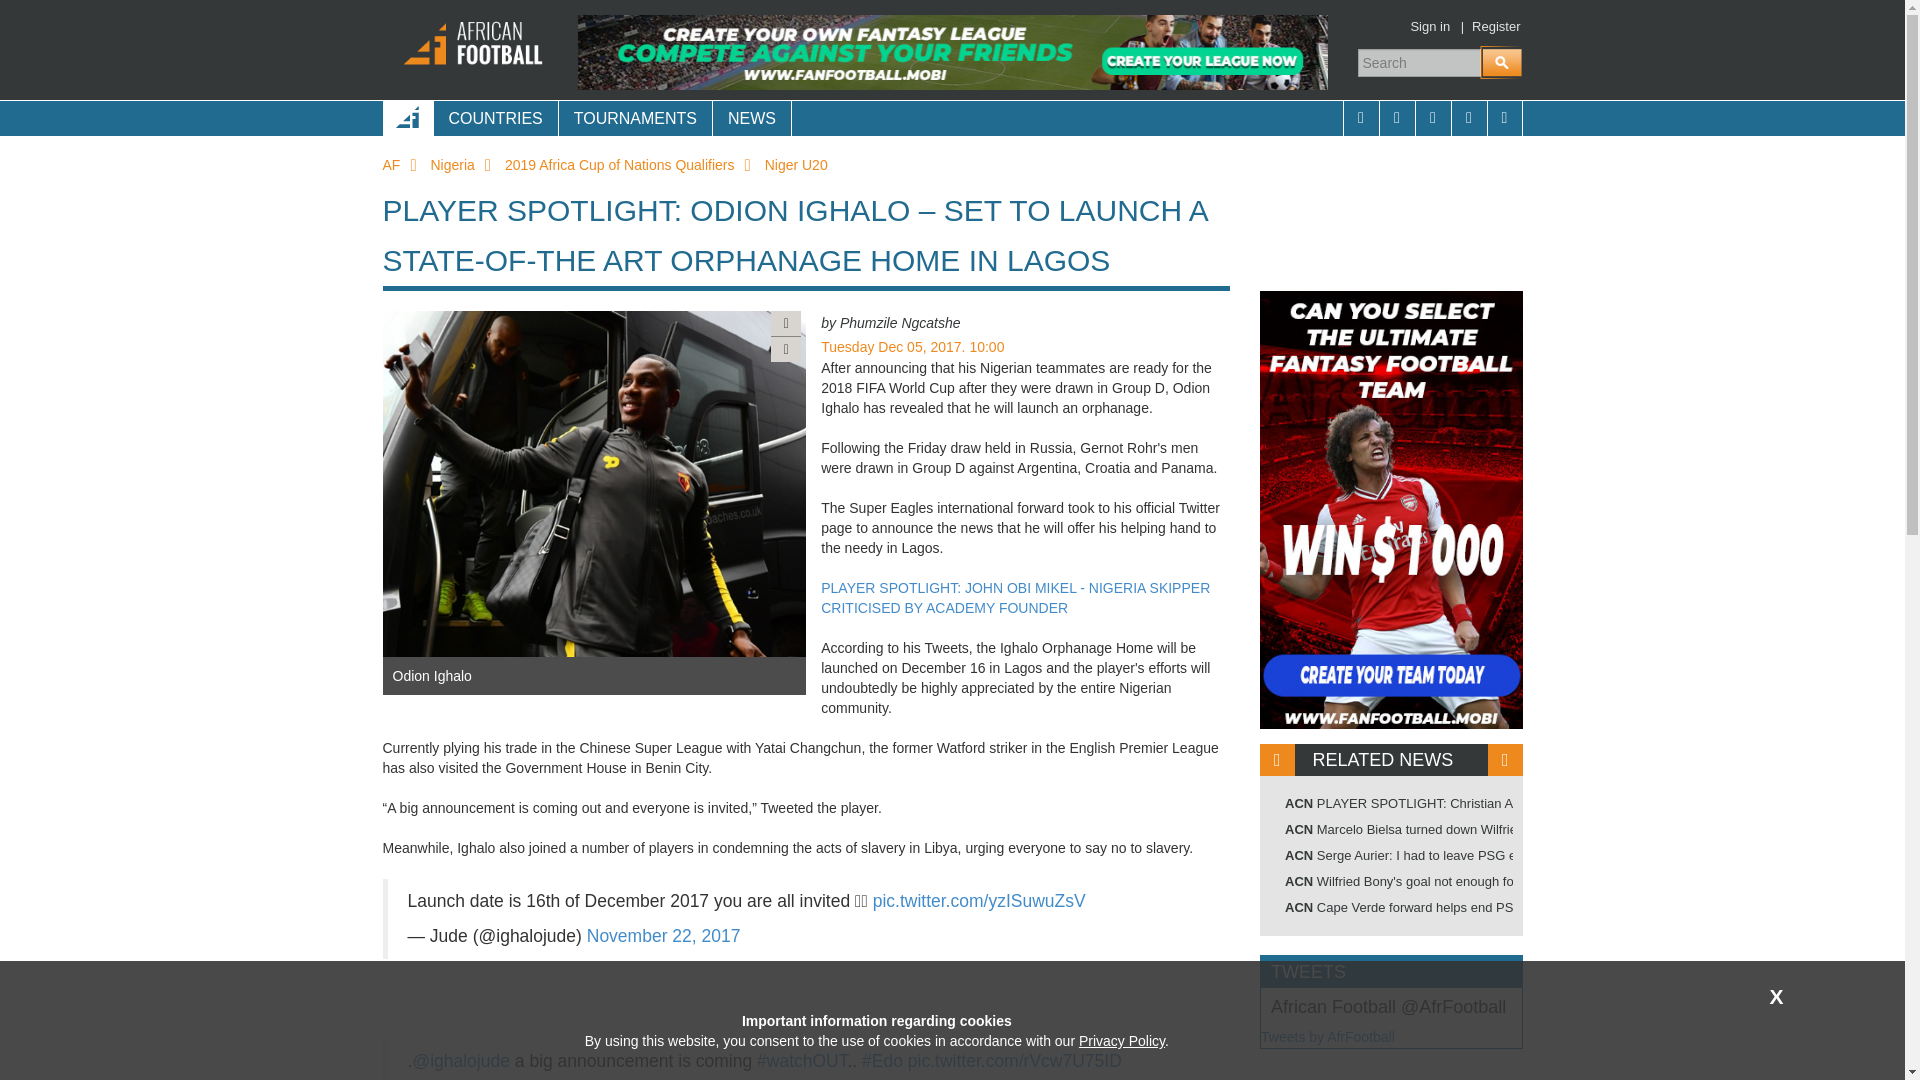  I want to click on TOURNAMENTS, so click(635, 118).